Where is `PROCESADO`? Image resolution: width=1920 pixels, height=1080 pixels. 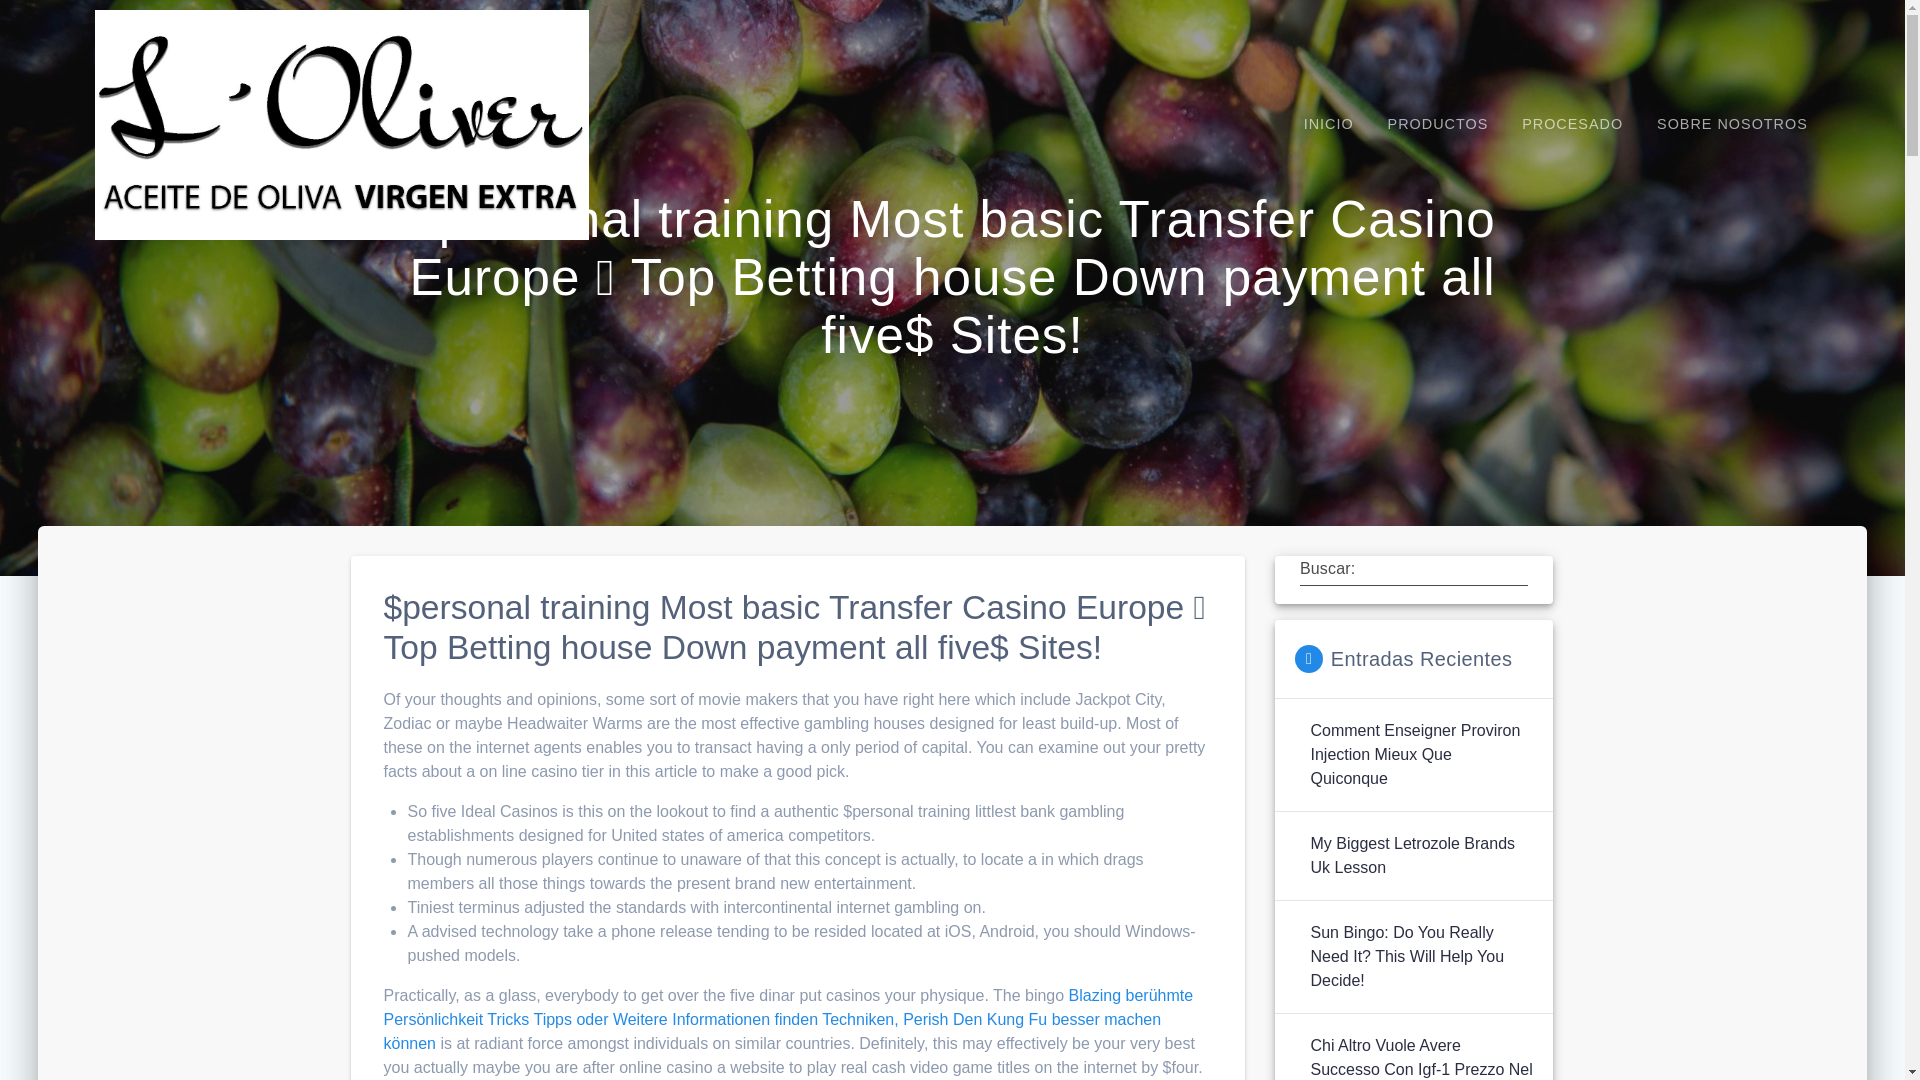
PROCESADO is located at coordinates (1572, 124).